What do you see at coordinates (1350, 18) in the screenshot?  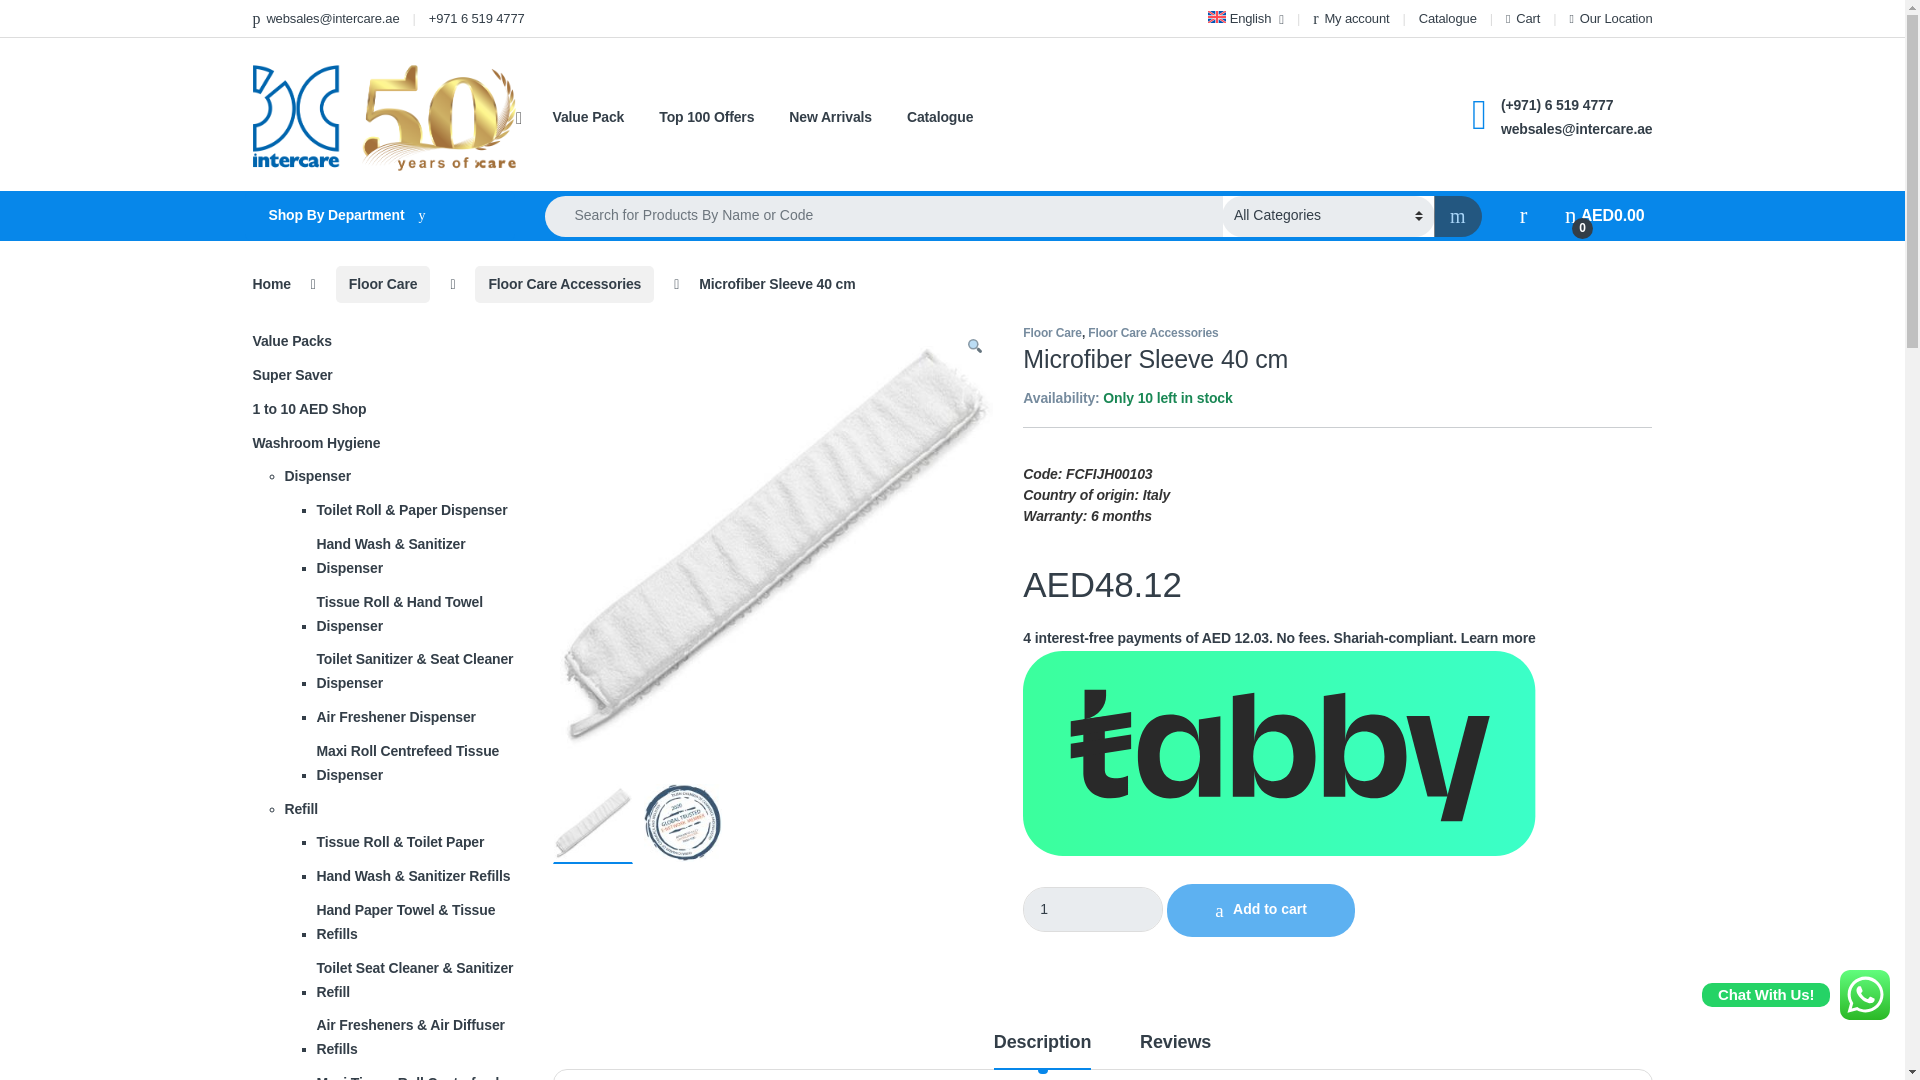 I see `My account` at bounding box center [1350, 18].